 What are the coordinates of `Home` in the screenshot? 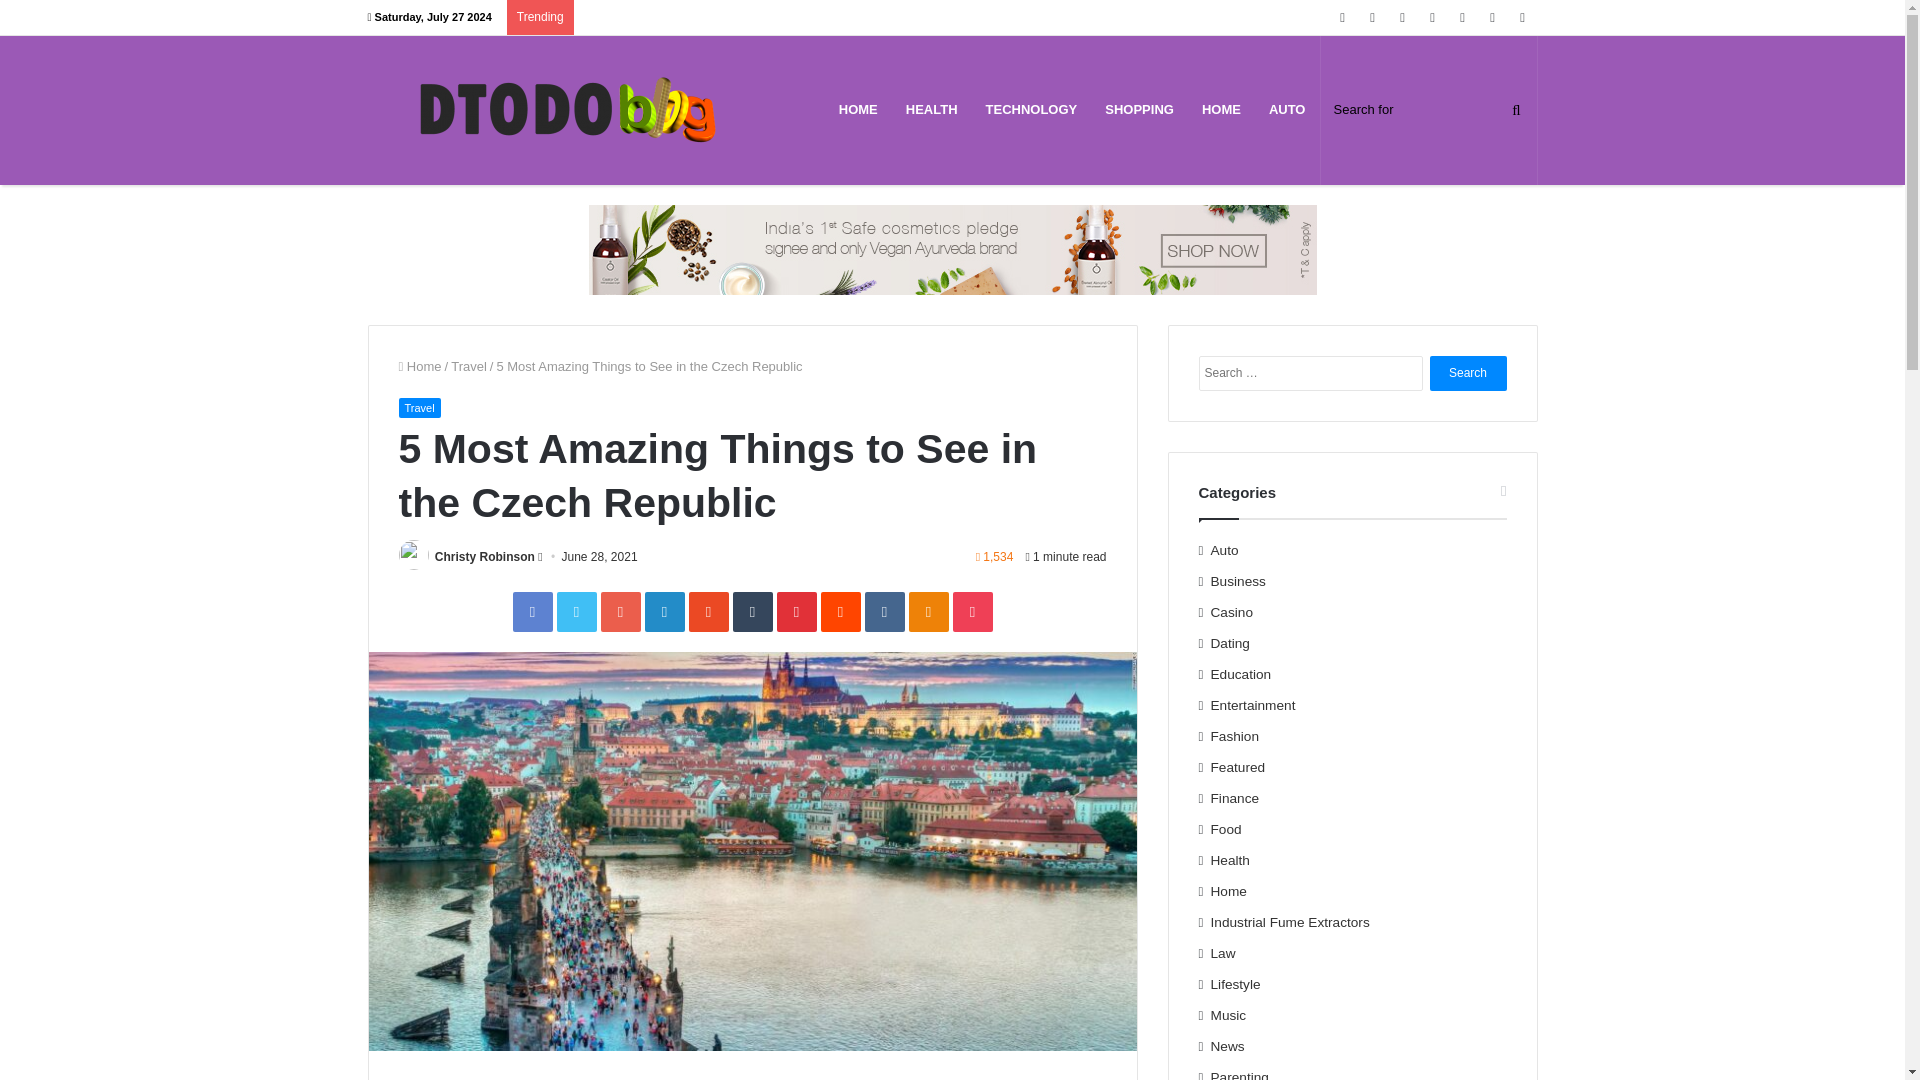 It's located at (419, 366).